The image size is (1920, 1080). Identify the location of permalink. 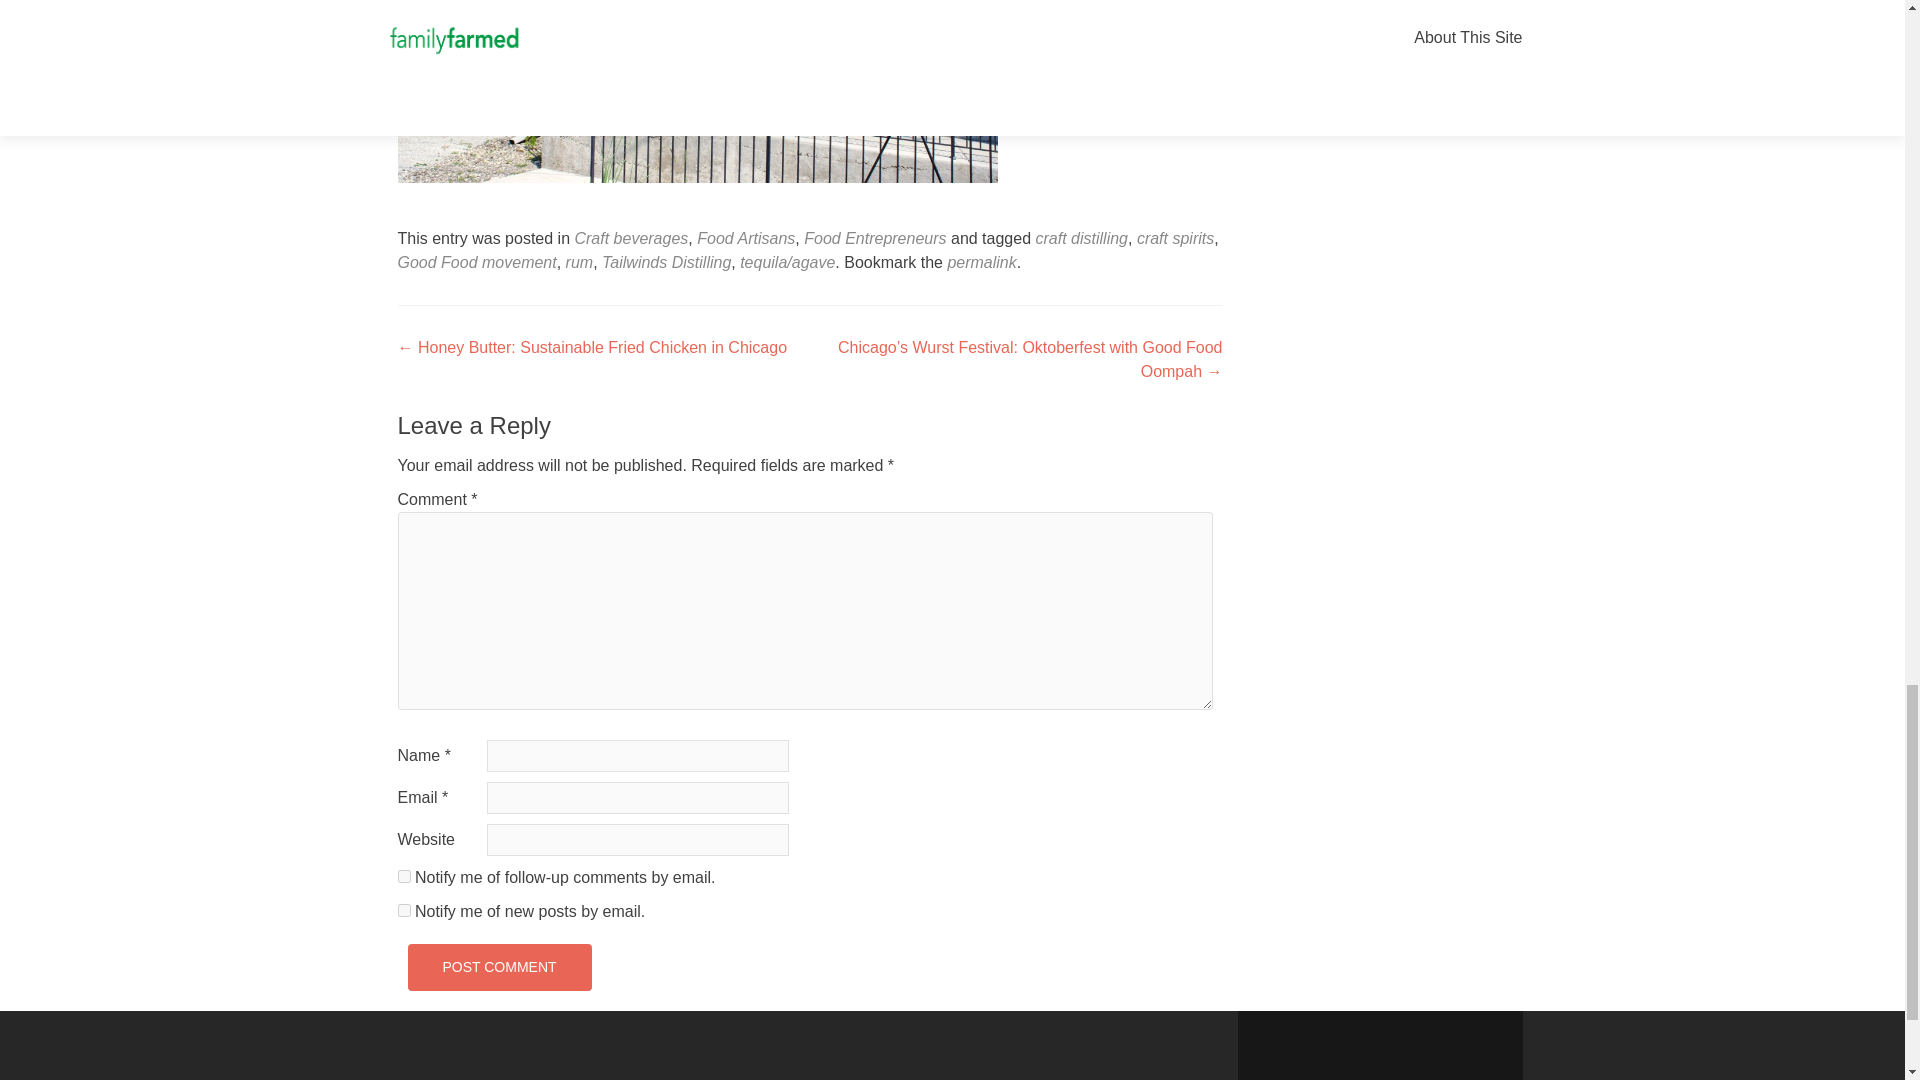
(980, 262).